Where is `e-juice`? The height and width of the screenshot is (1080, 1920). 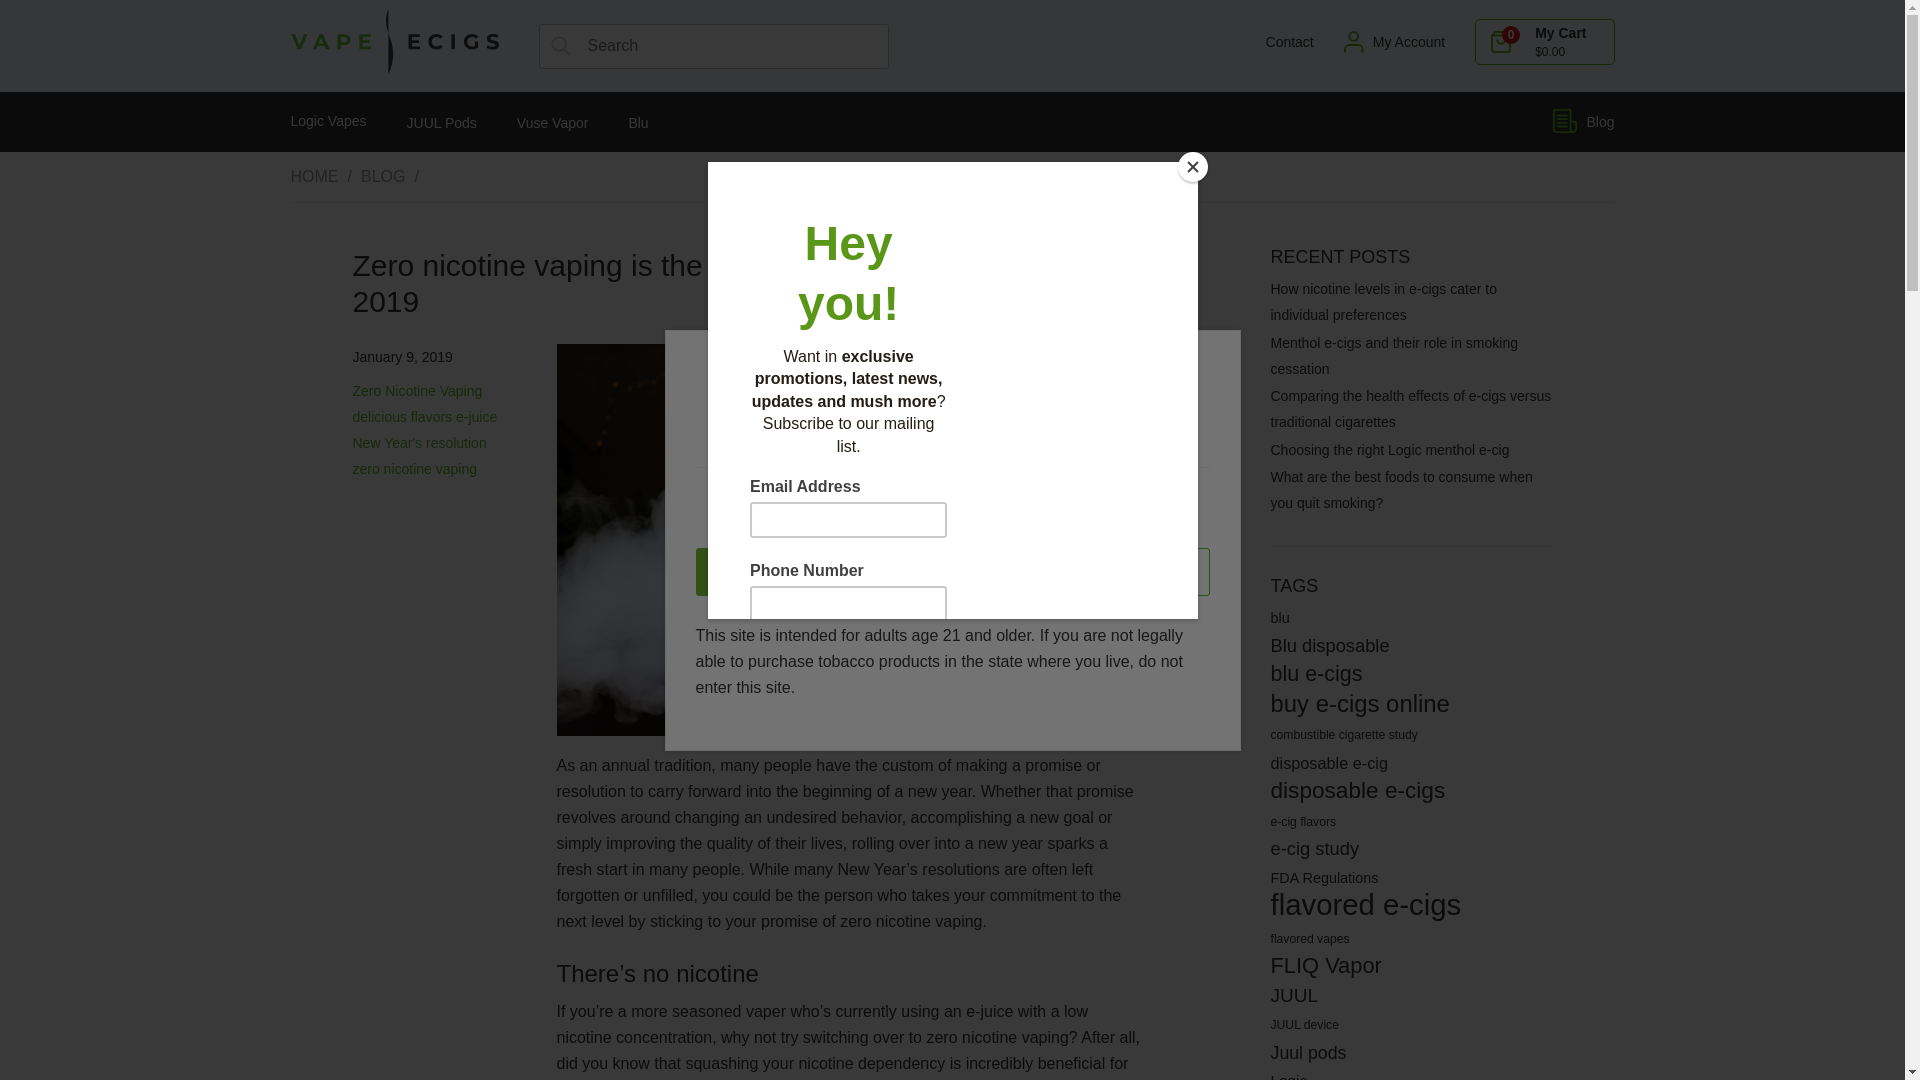 e-juice is located at coordinates (476, 417).